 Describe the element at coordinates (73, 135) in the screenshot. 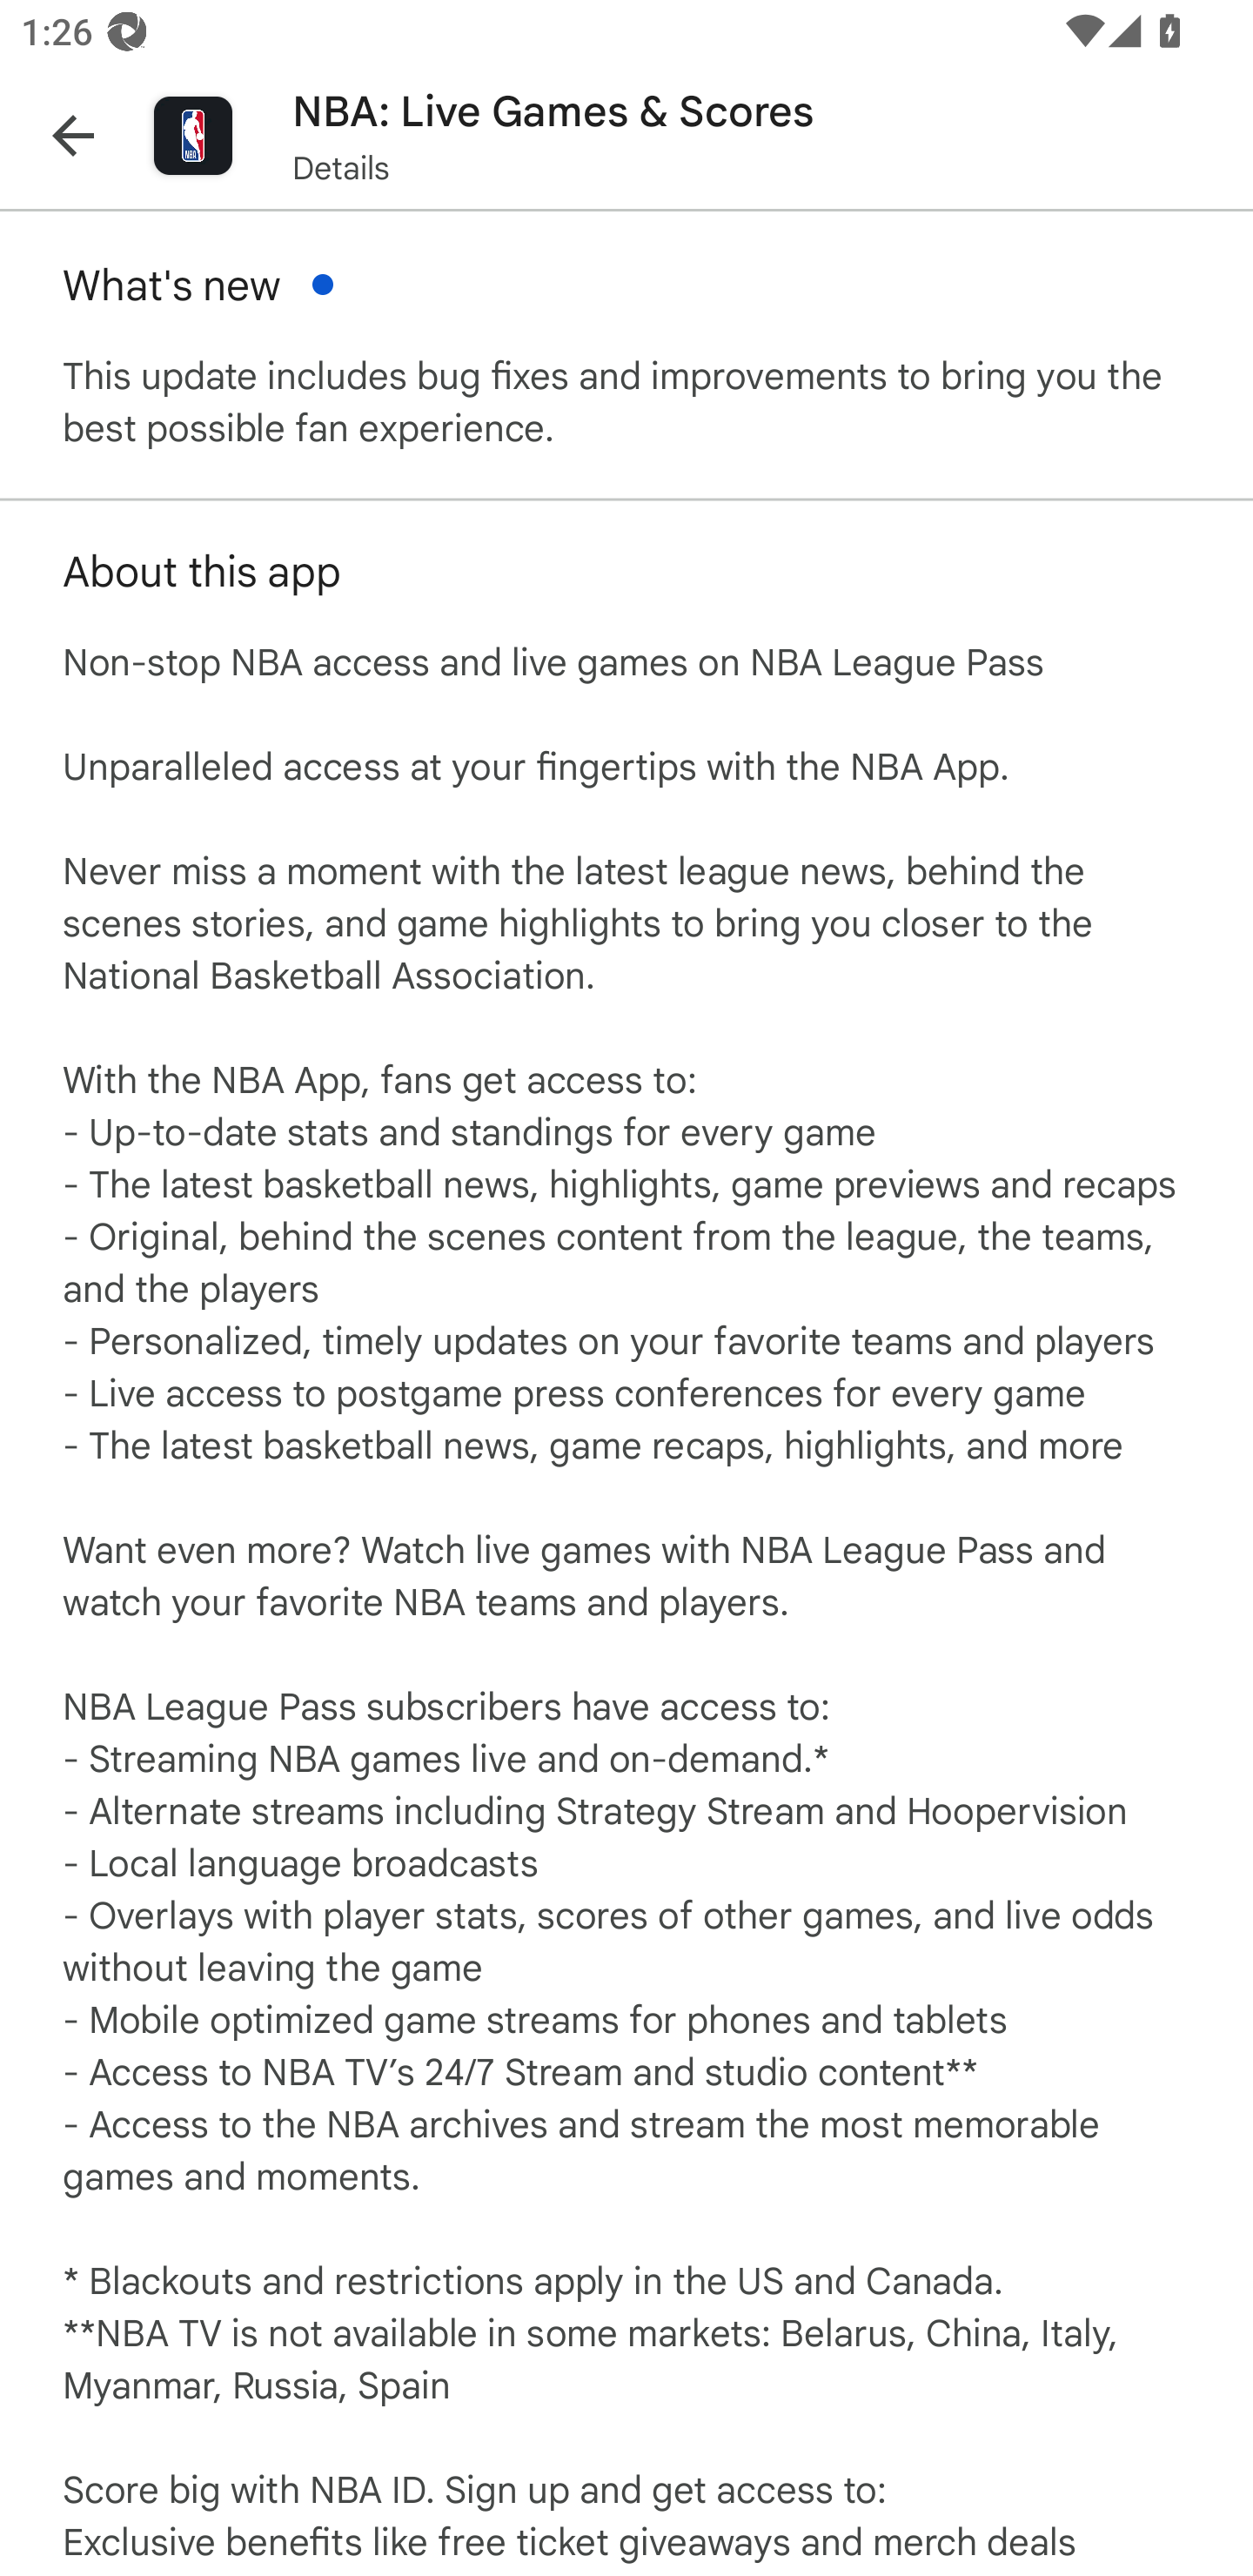

I see `Navigate up` at that location.